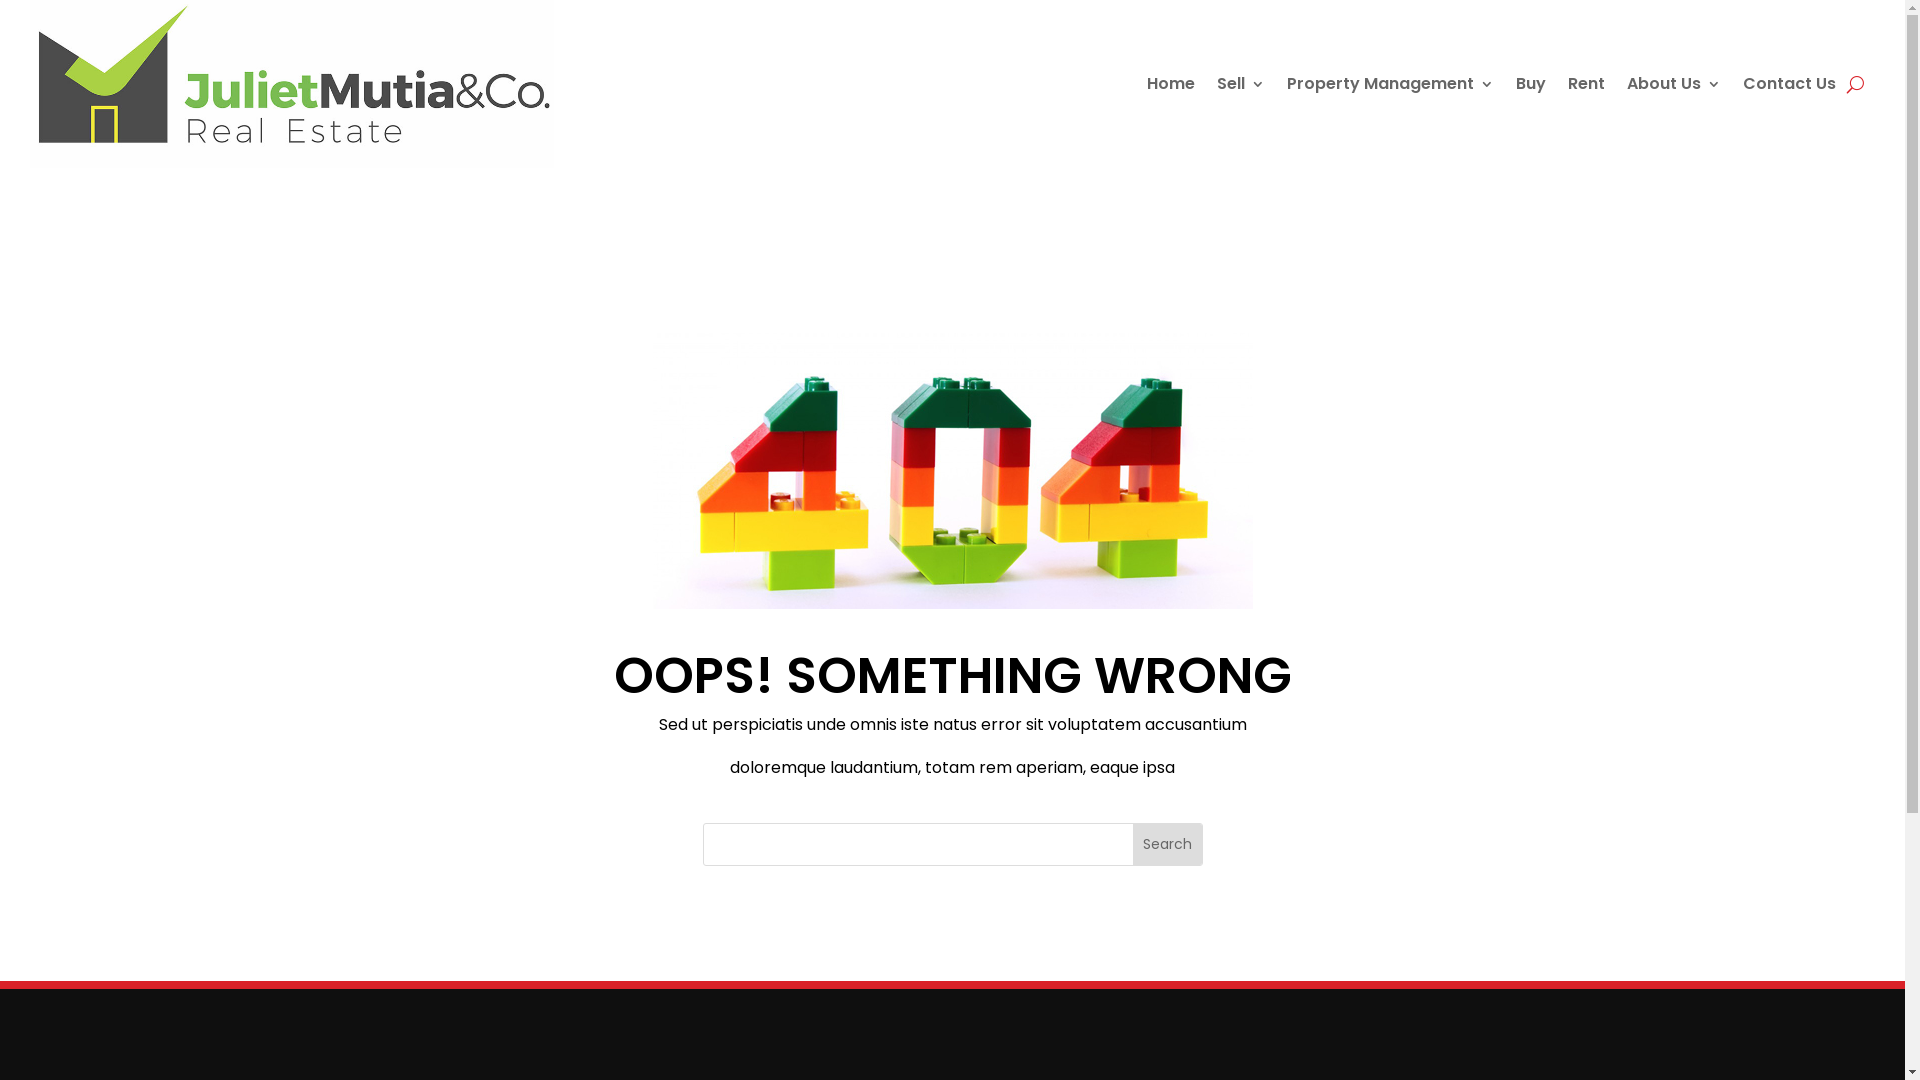  What do you see at coordinates (1674, 84) in the screenshot?
I see `About Us` at bounding box center [1674, 84].